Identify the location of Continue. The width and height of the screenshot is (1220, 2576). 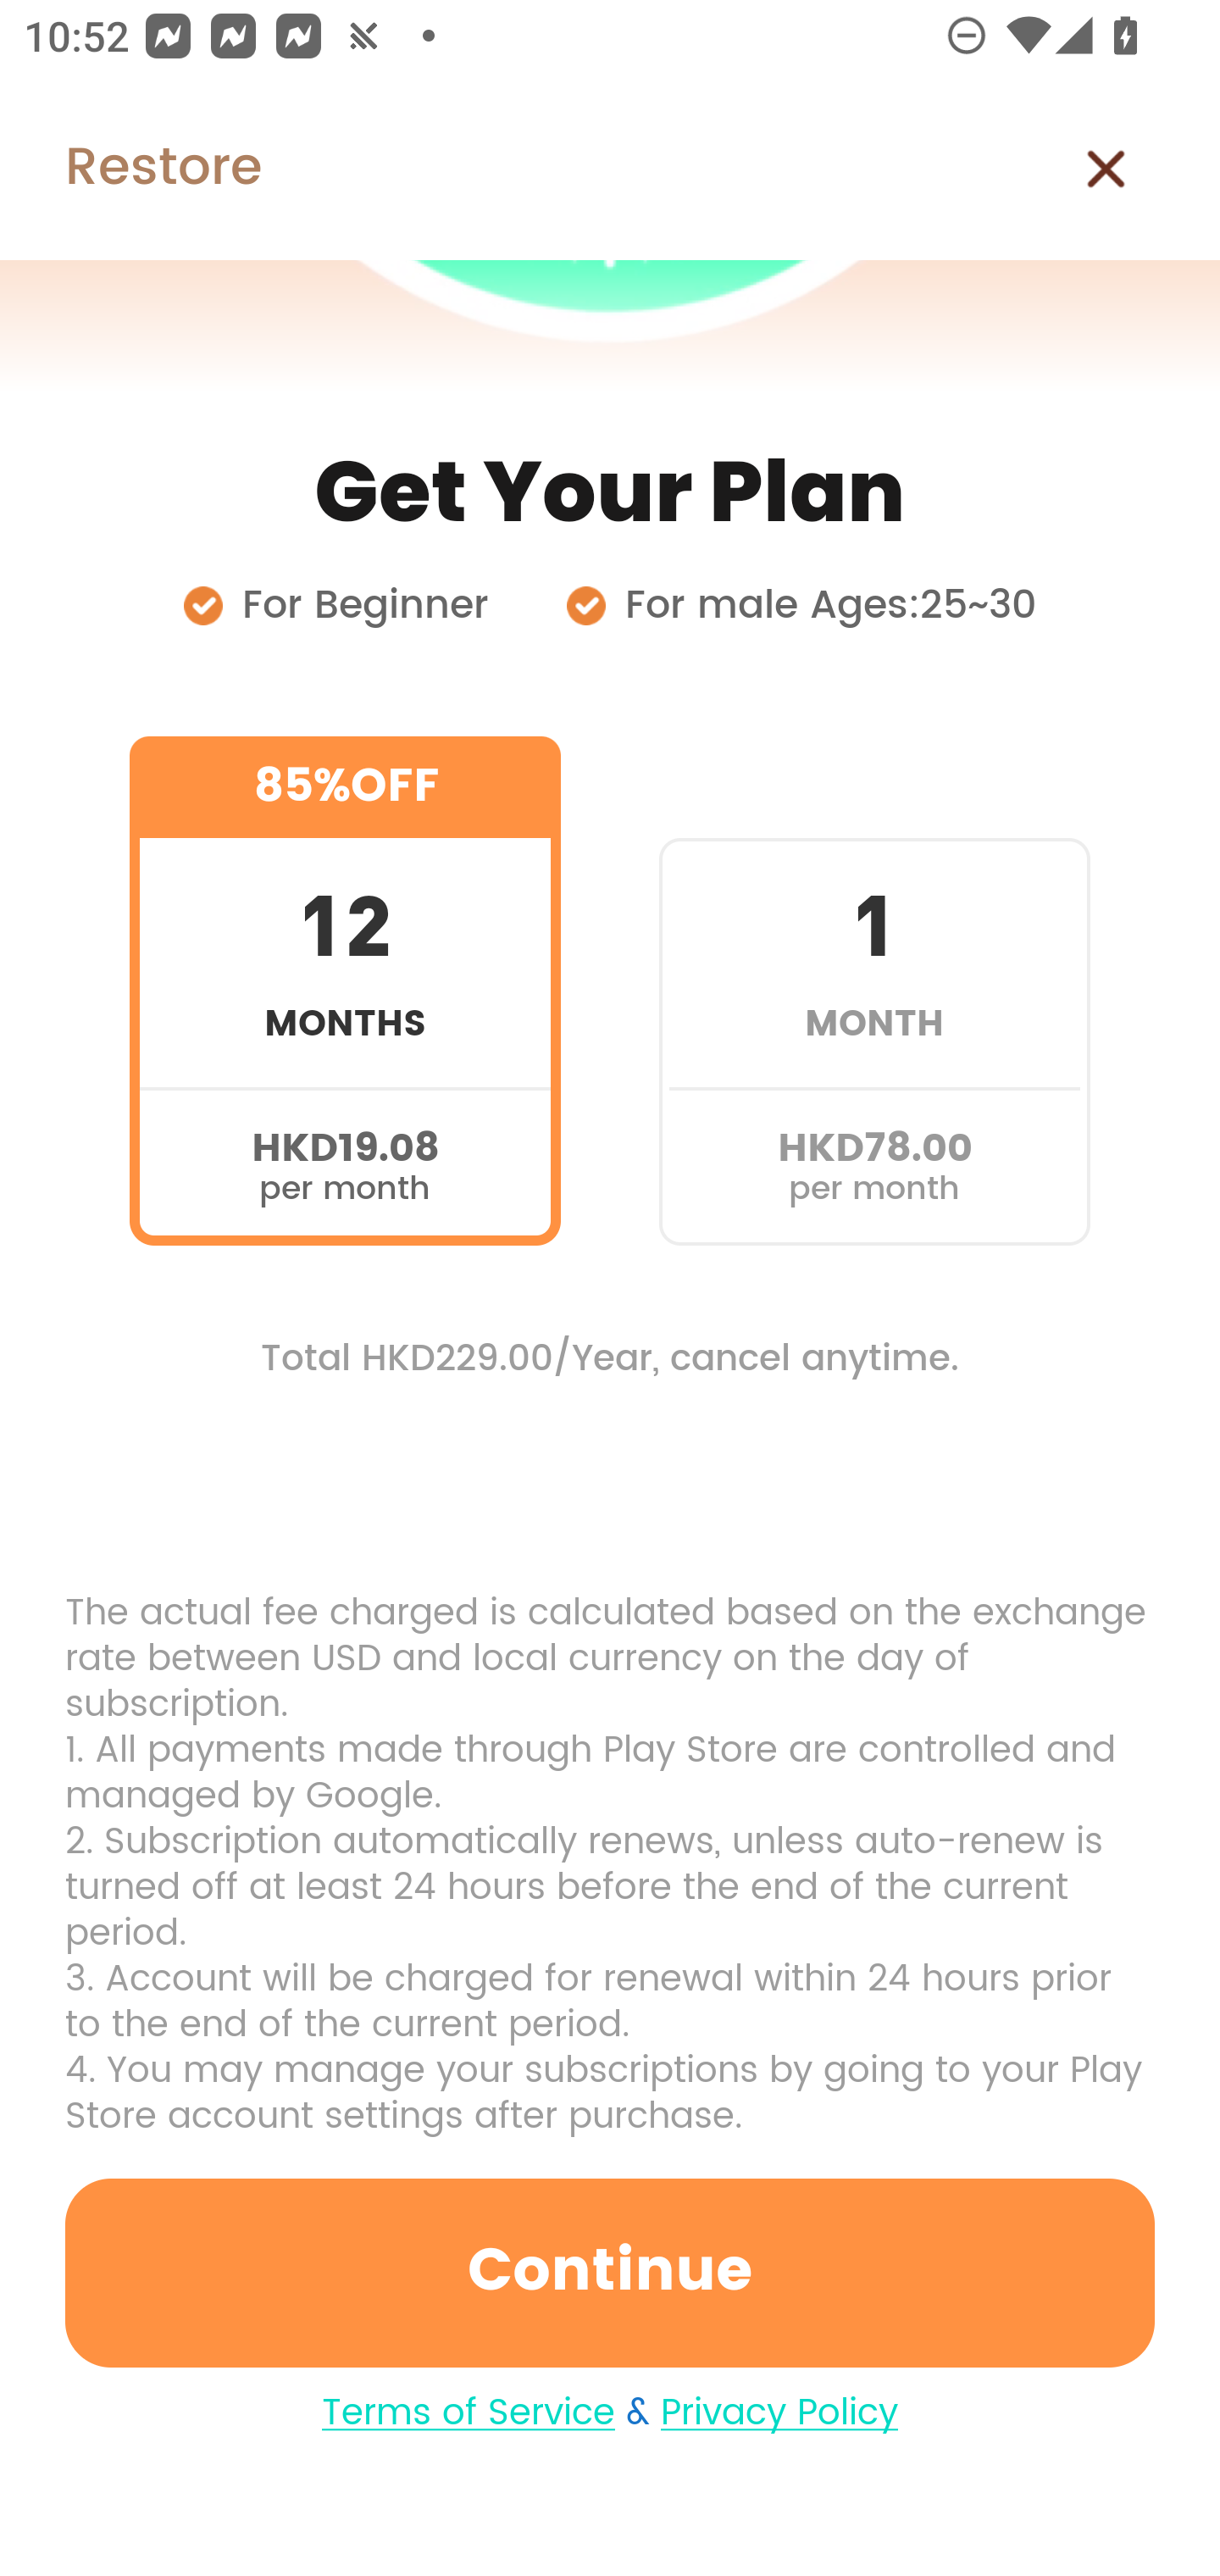
(610, 2273).